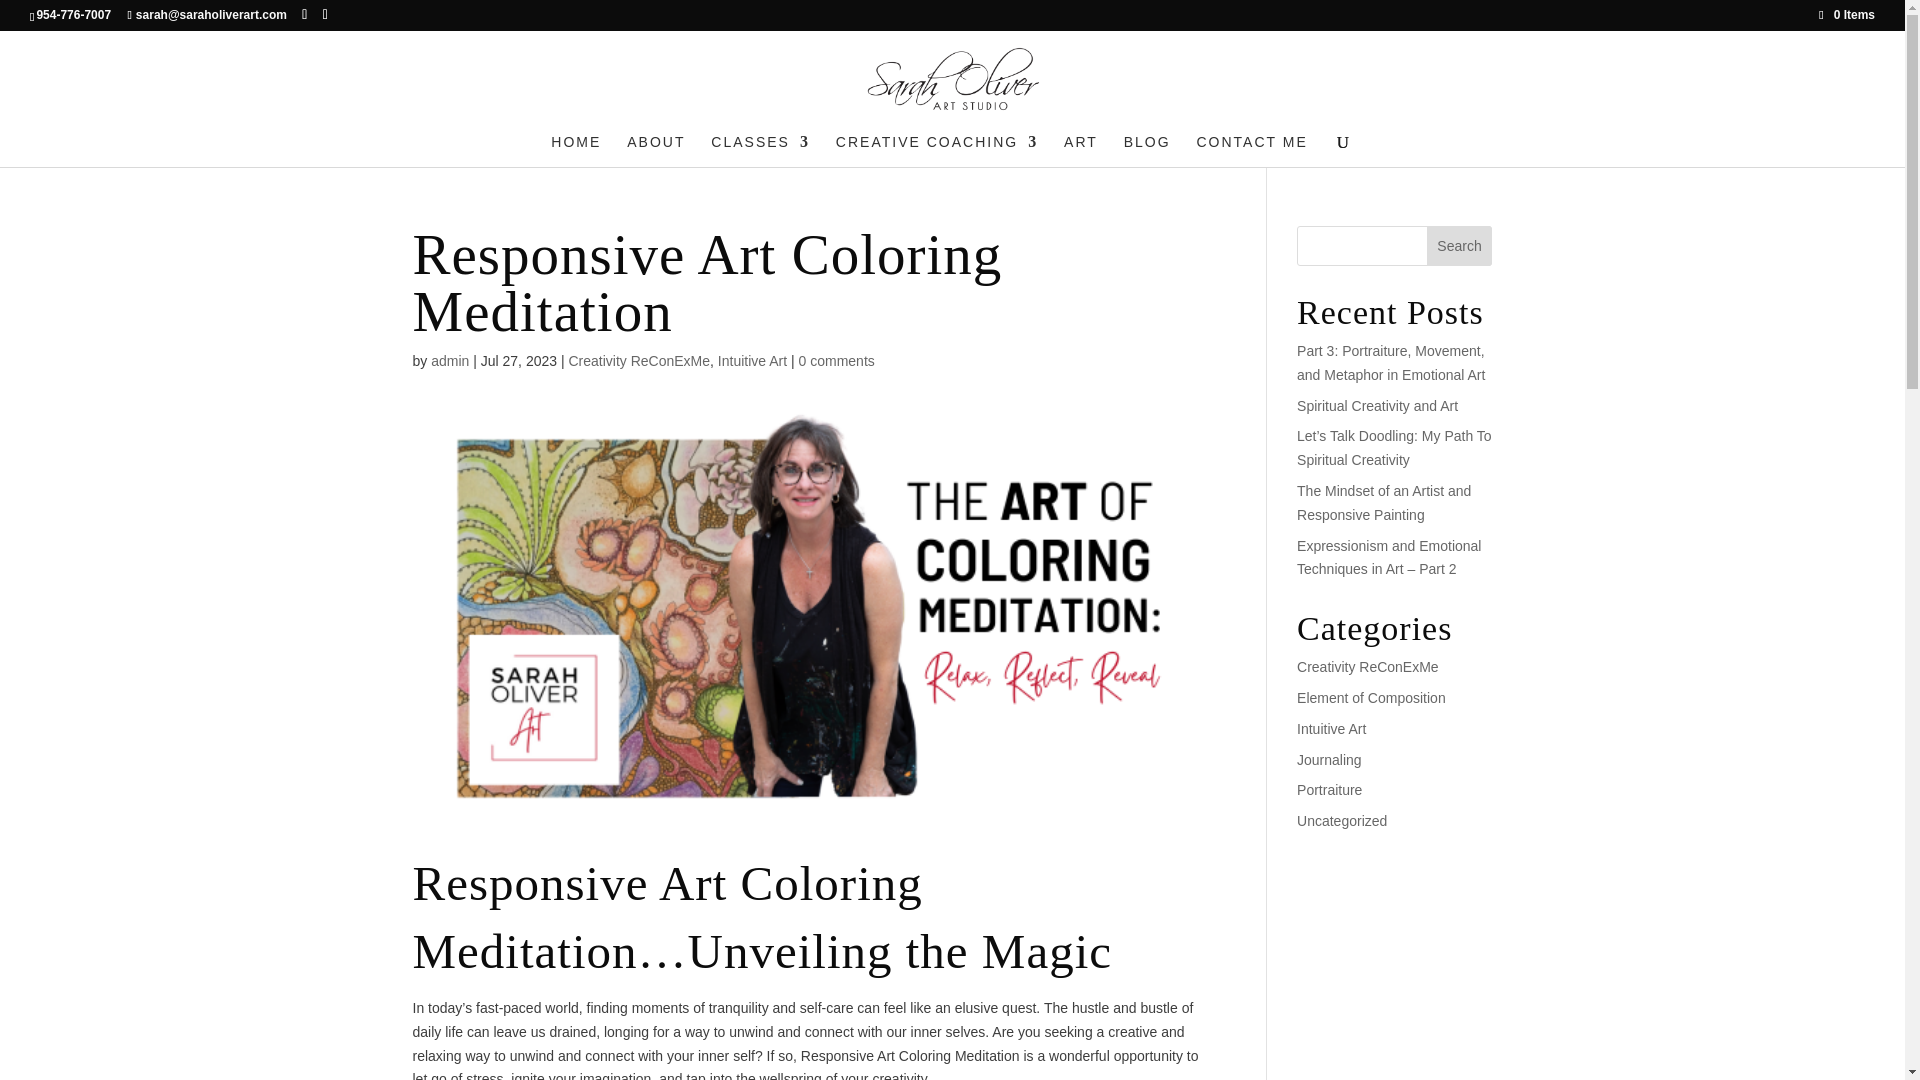  I want to click on Search, so click(1460, 245).